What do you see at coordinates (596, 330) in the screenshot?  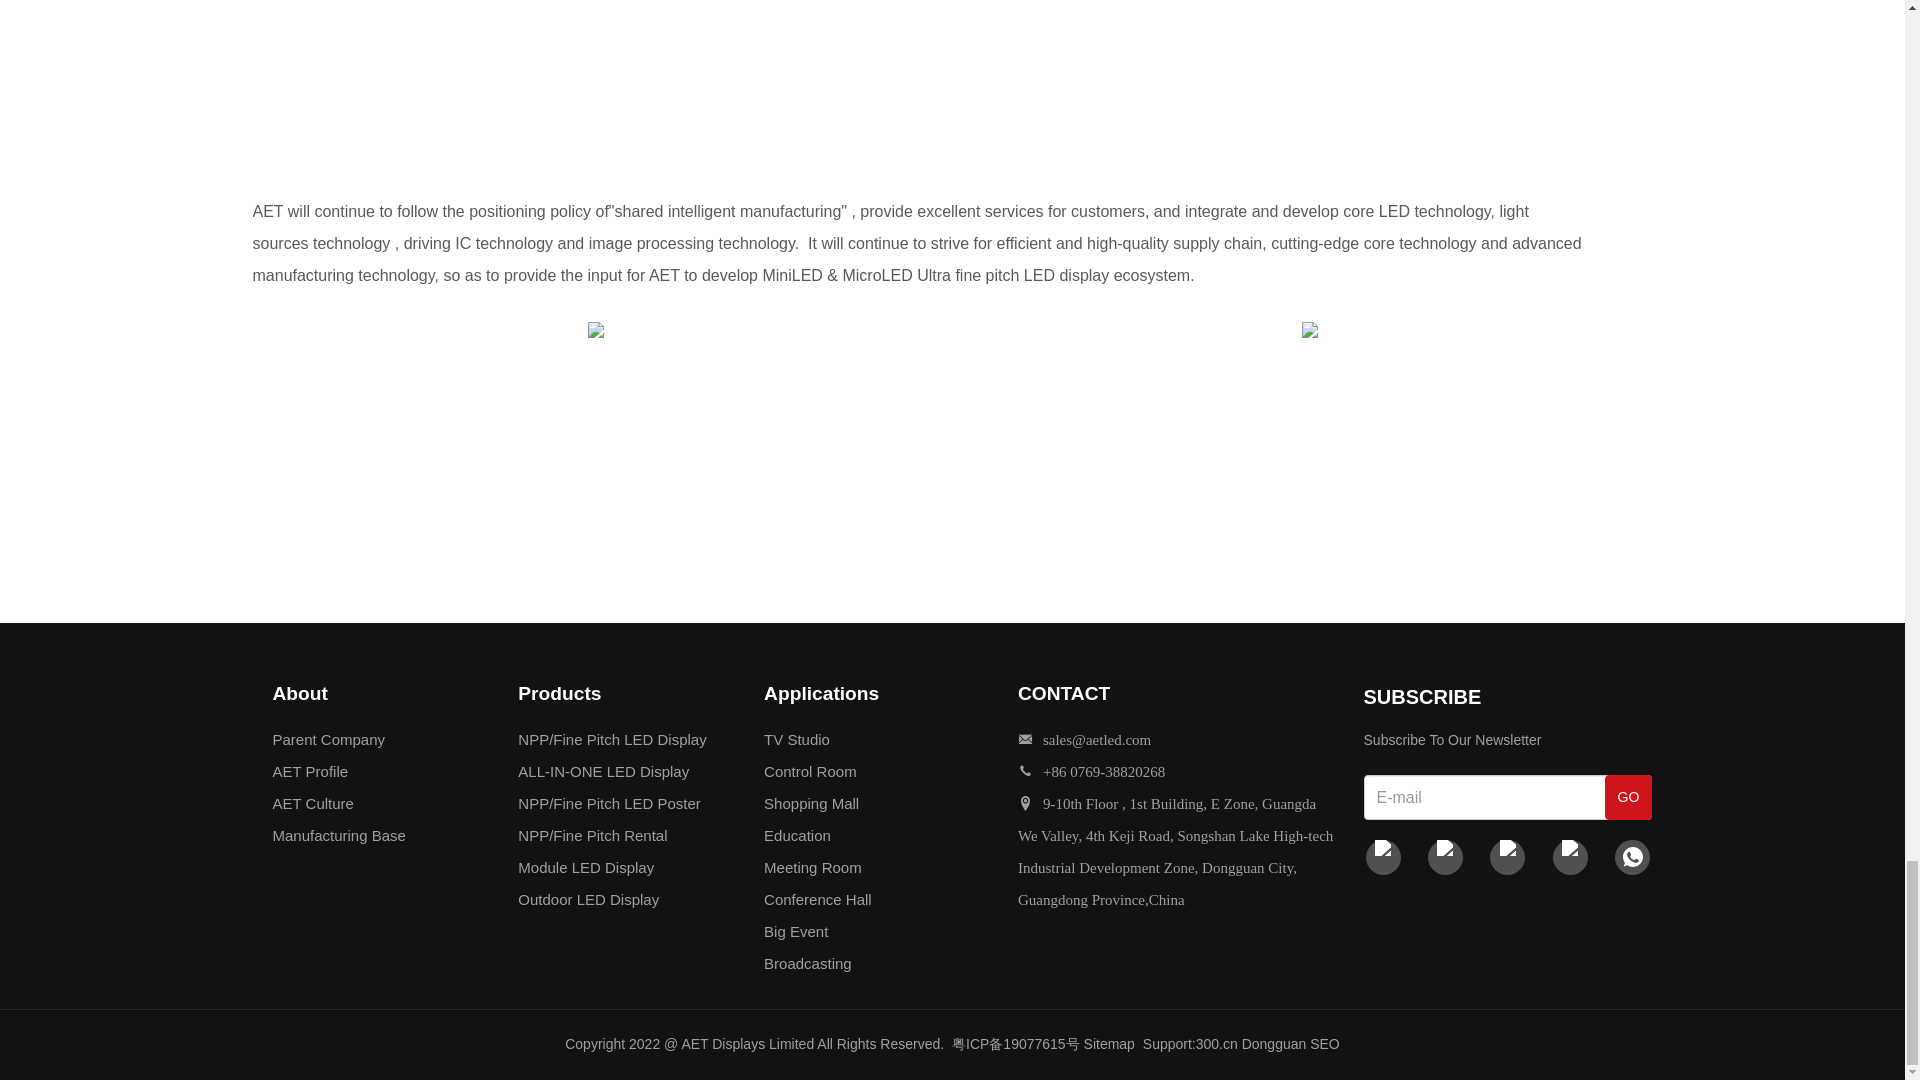 I see `pic` at bounding box center [596, 330].